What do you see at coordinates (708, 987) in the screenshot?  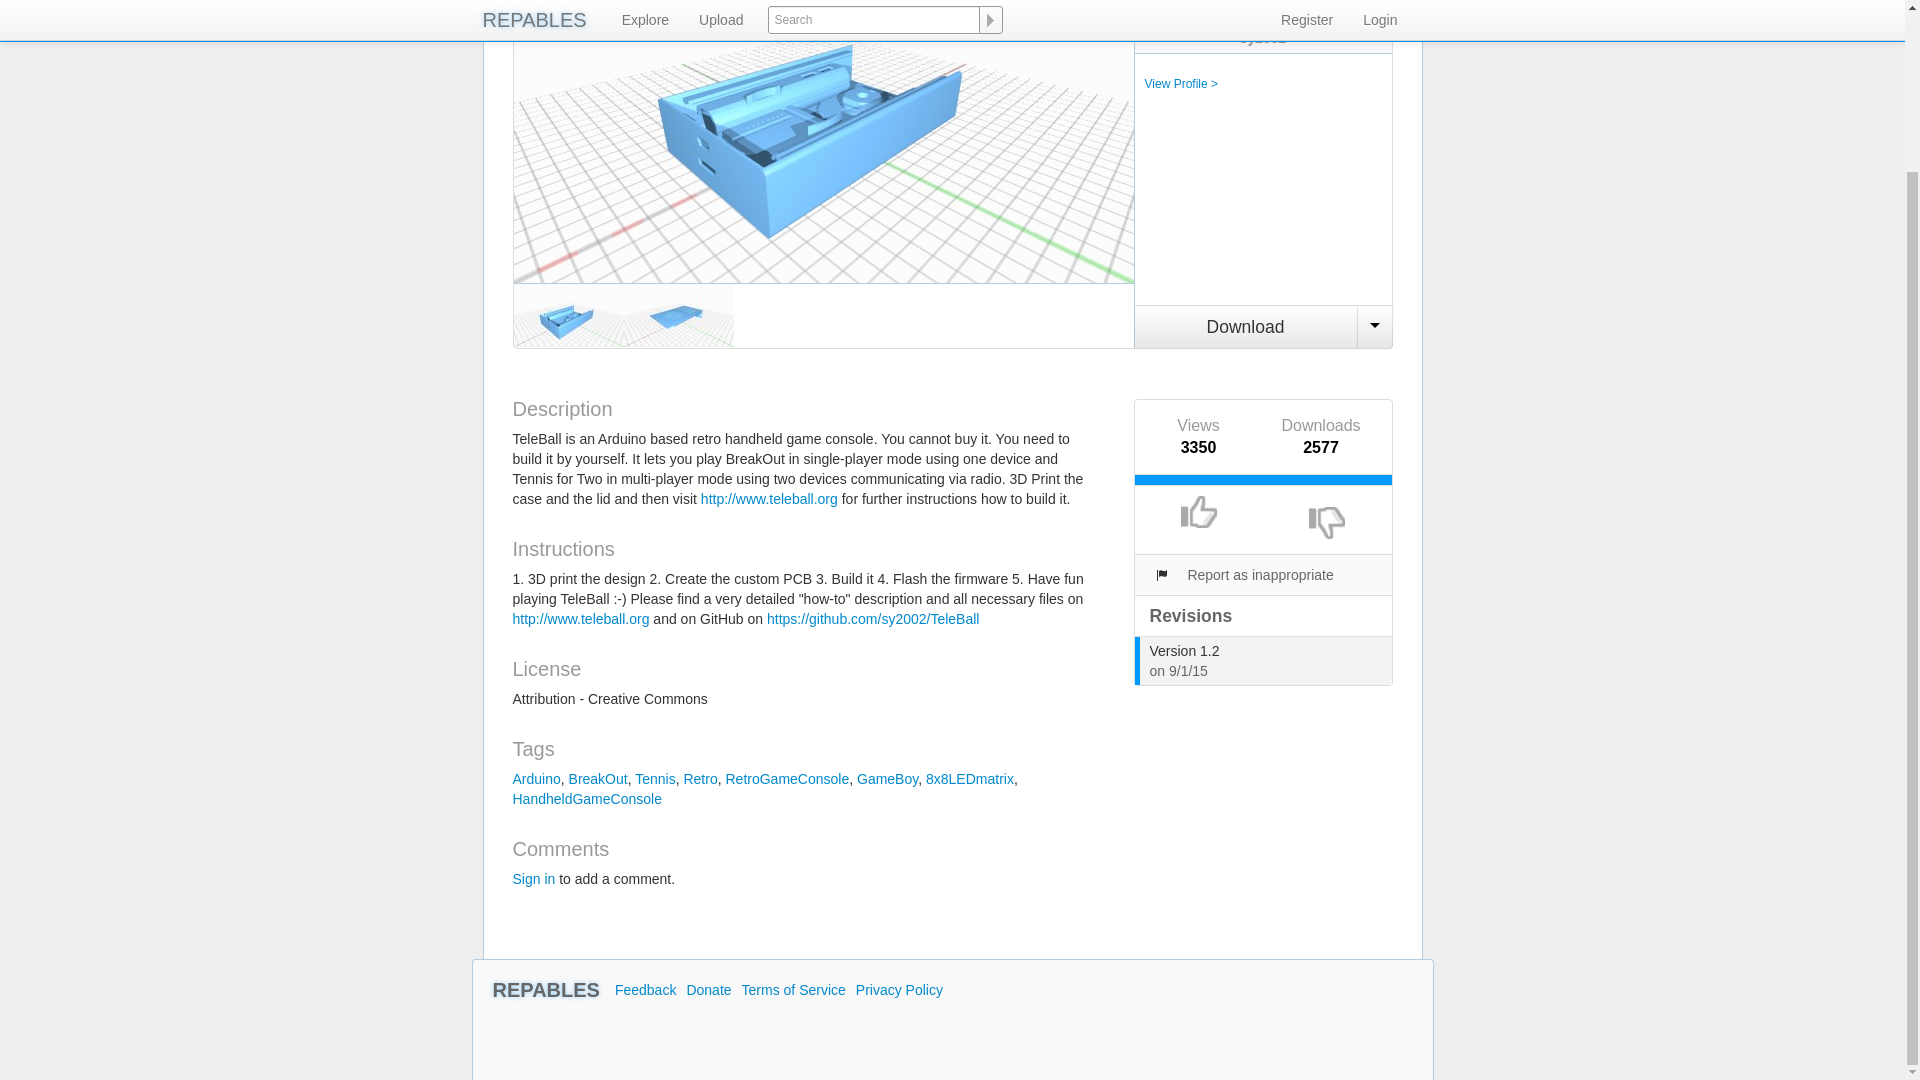 I see `Donate` at bounding box center [708, 987].